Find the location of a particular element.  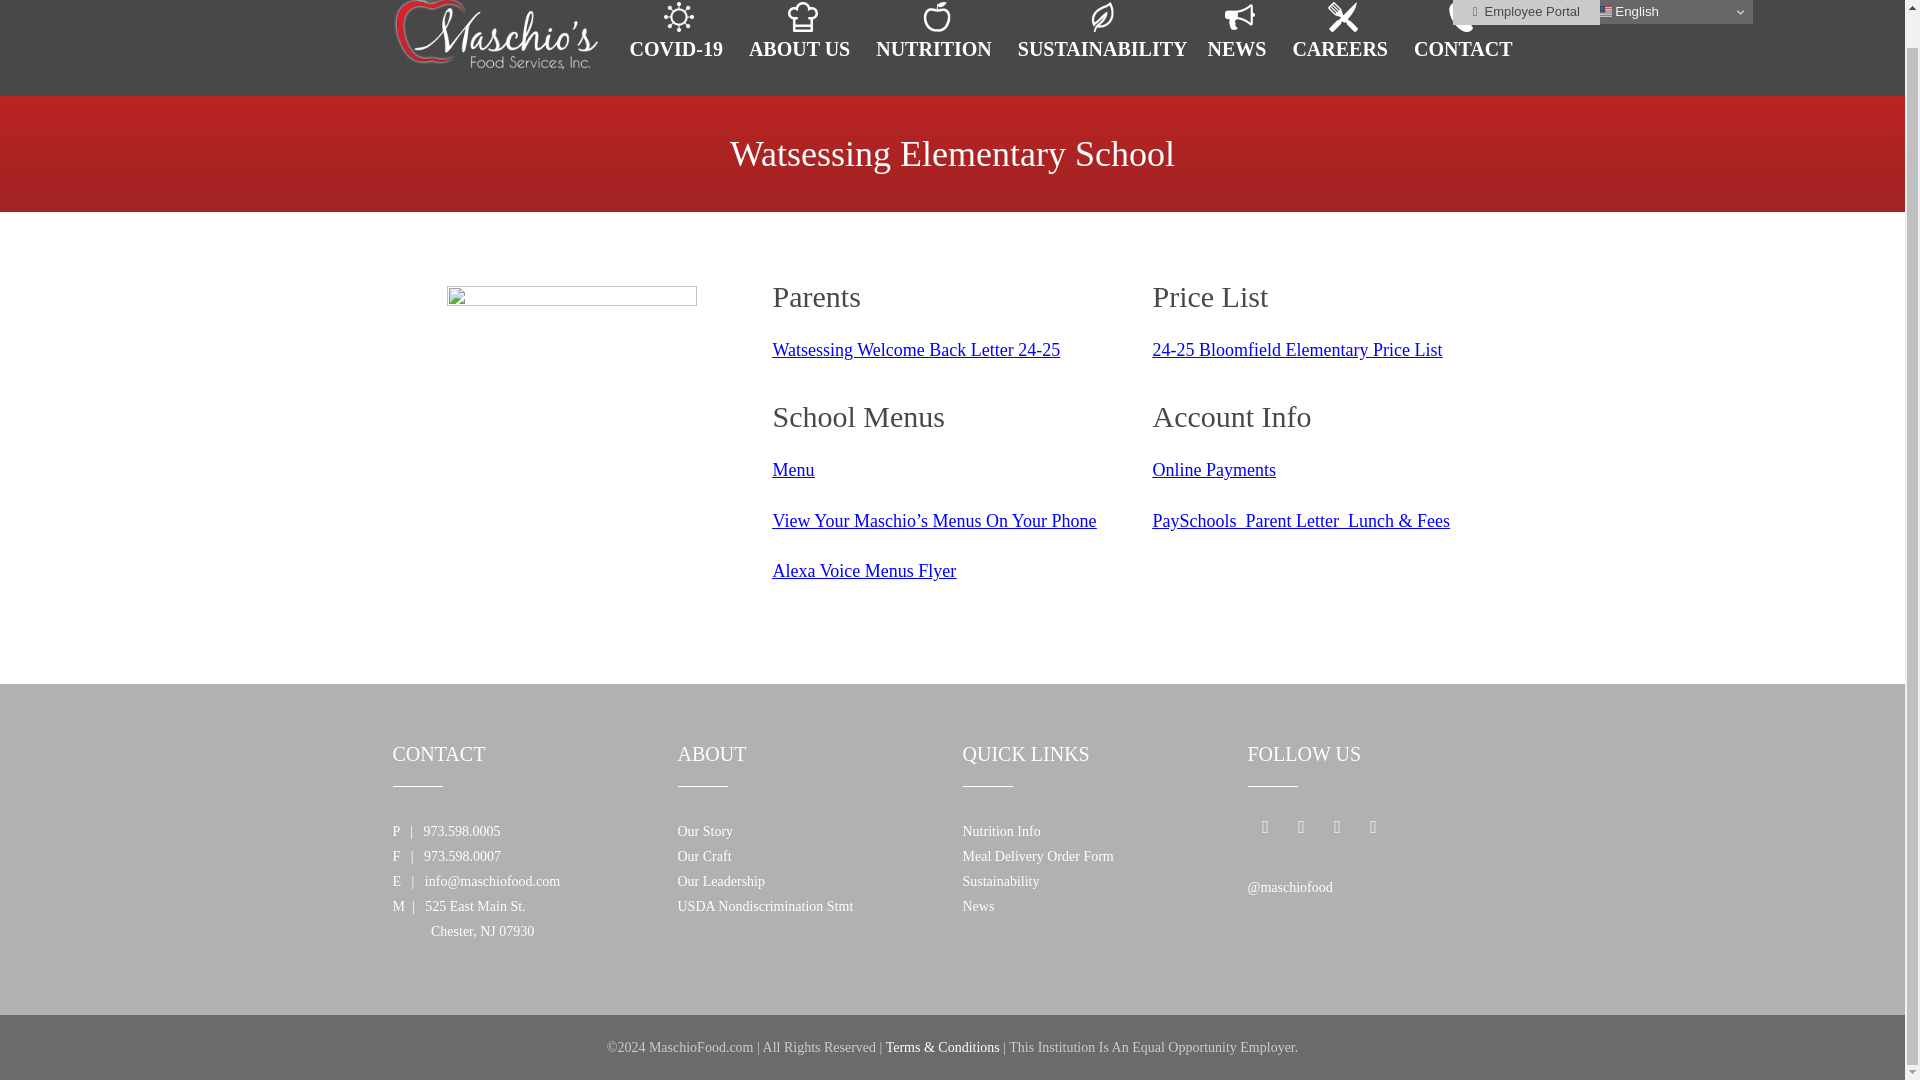

24-25 Bloomfield Elementary Price List is located at coordinates (1296, 350).